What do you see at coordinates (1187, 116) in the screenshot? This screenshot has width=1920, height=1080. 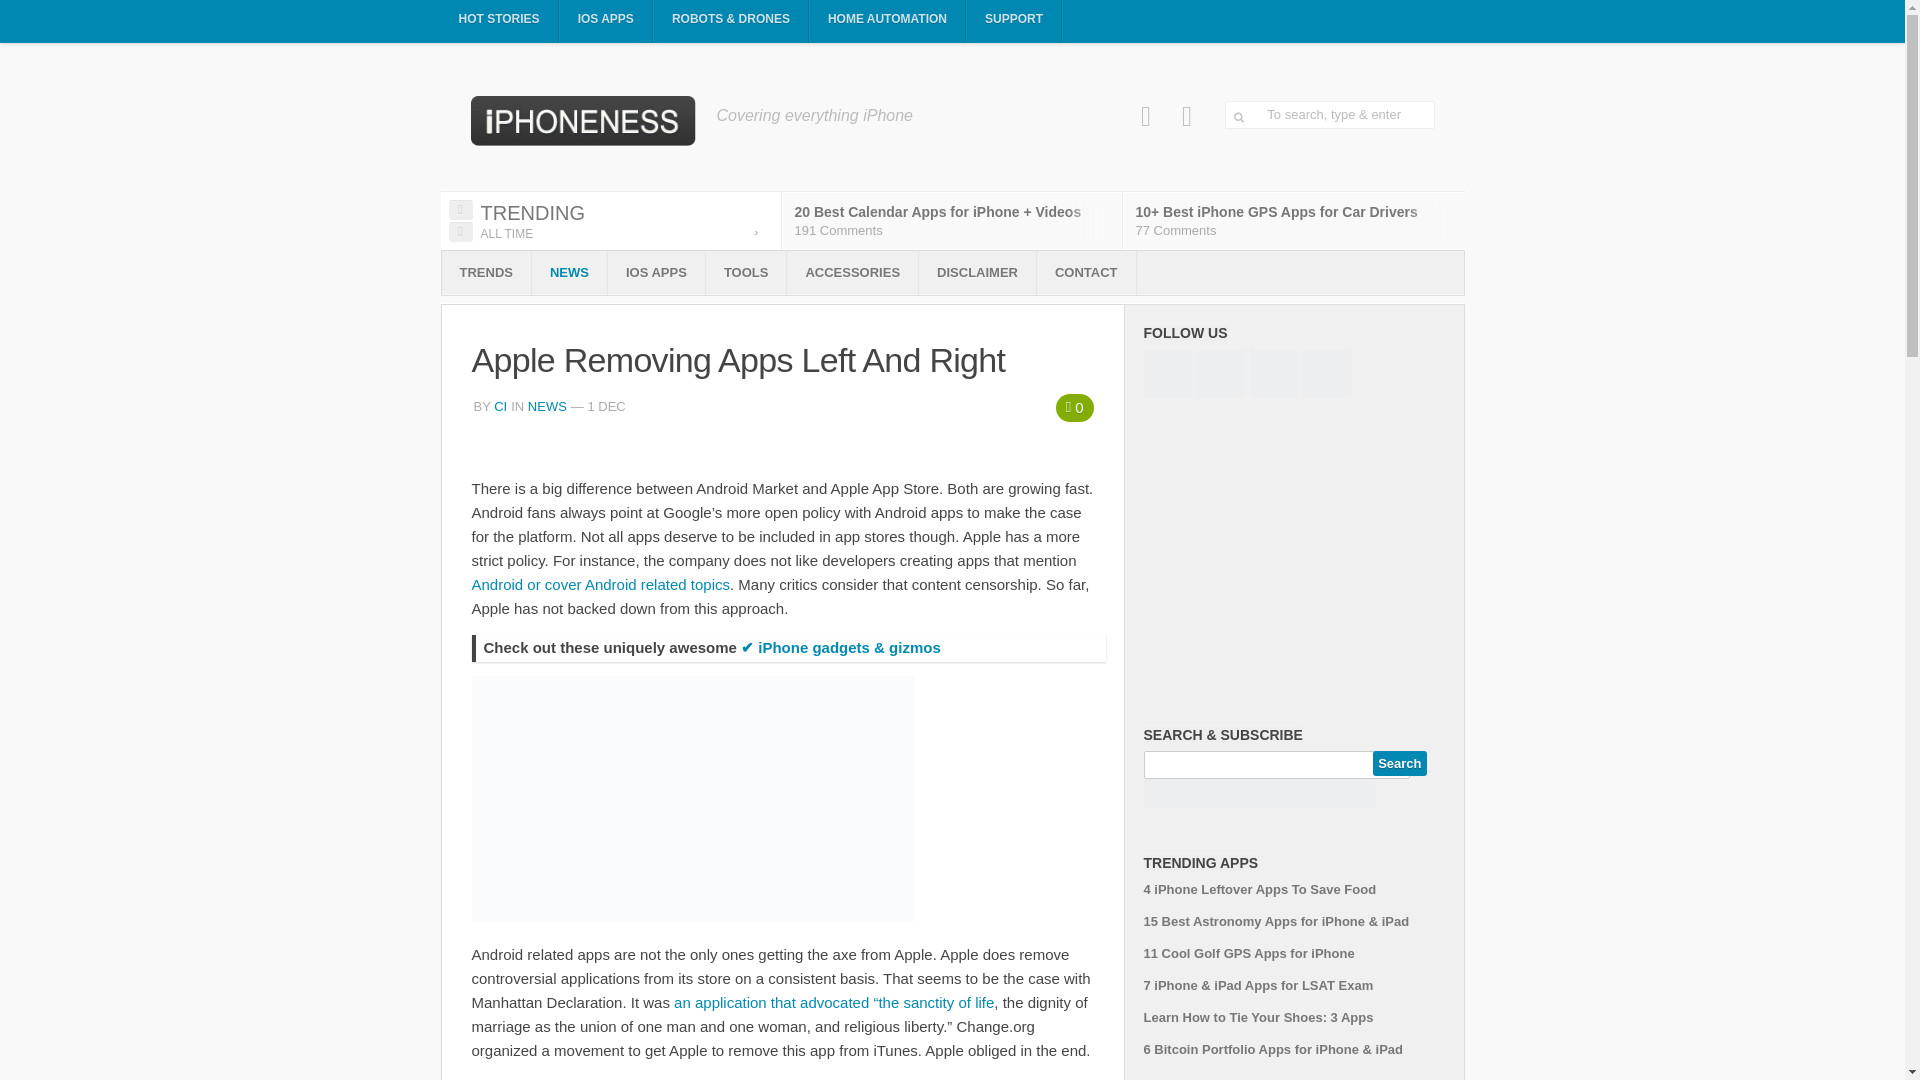 I see `Pinterest` at bounding box center [1187, 116].